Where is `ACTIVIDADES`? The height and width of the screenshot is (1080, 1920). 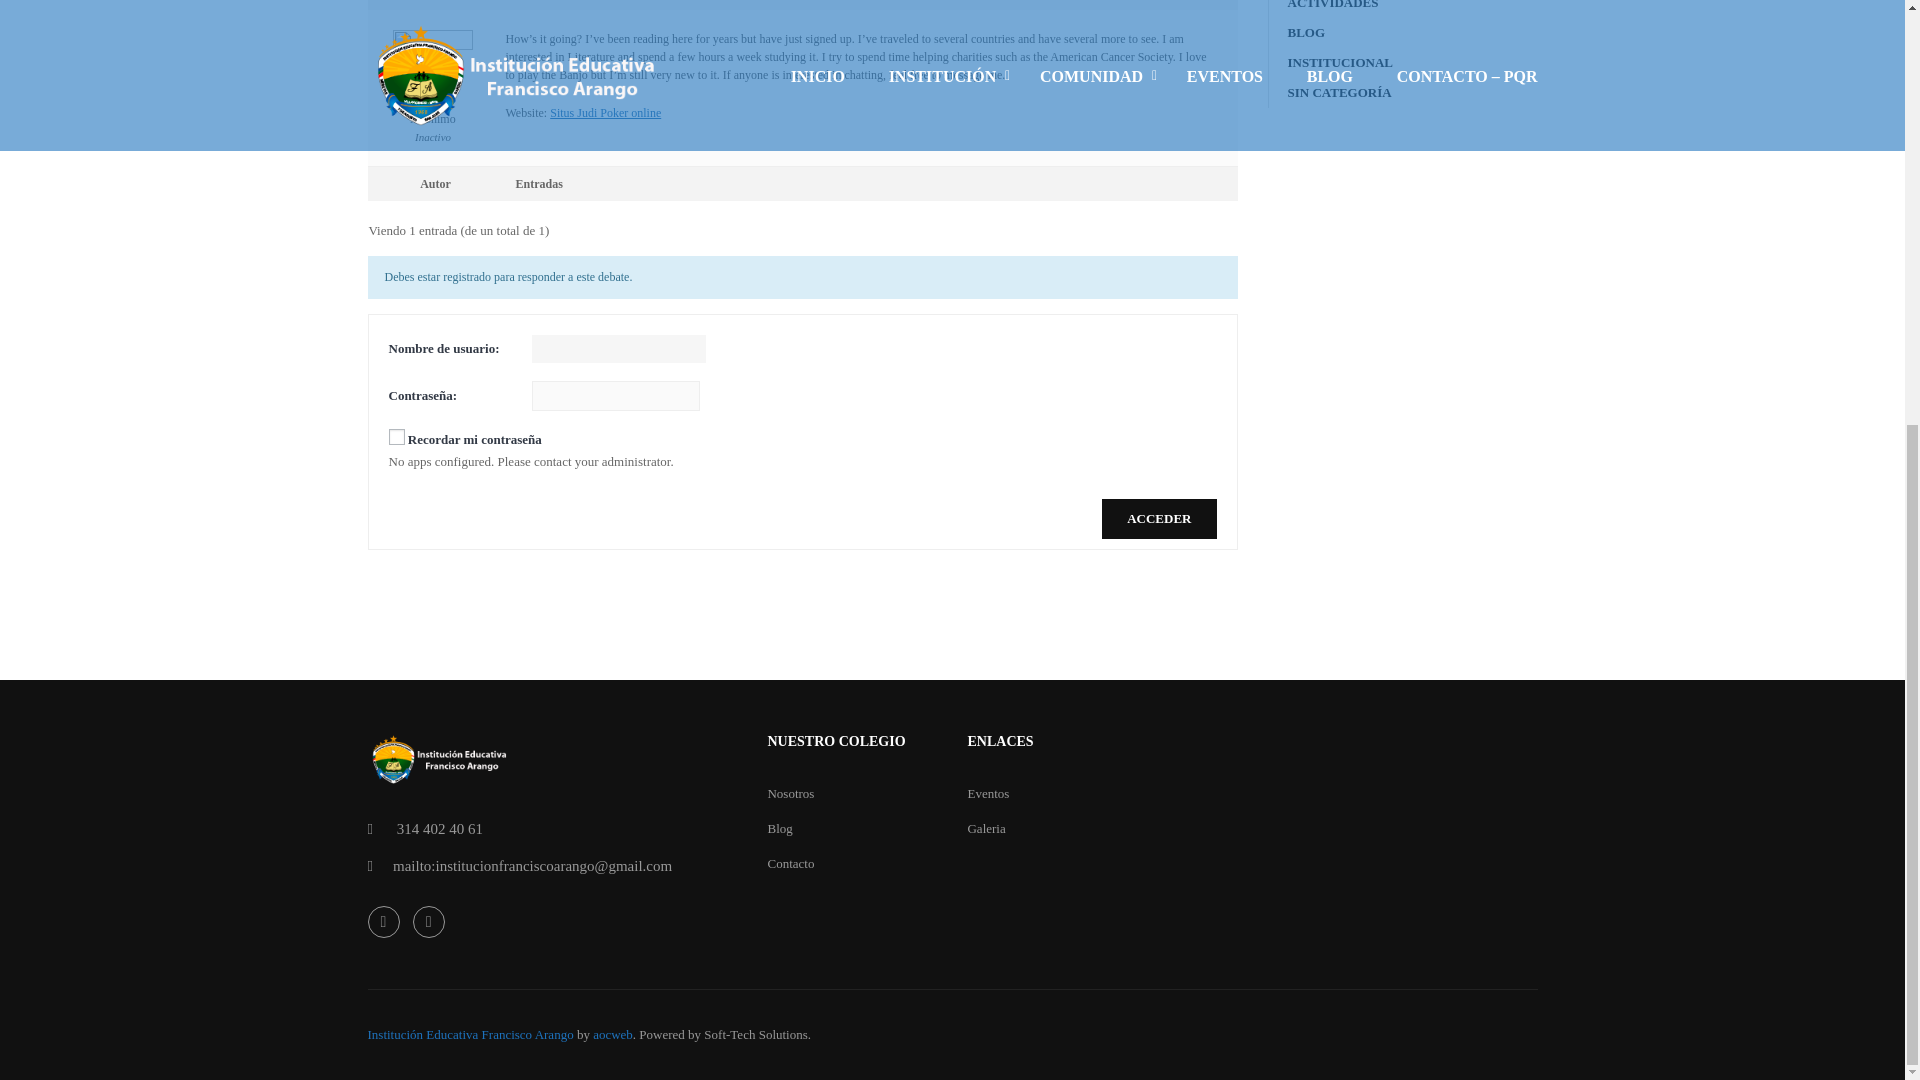 ACTIVIDADES is located at coordinates (1333, 4).